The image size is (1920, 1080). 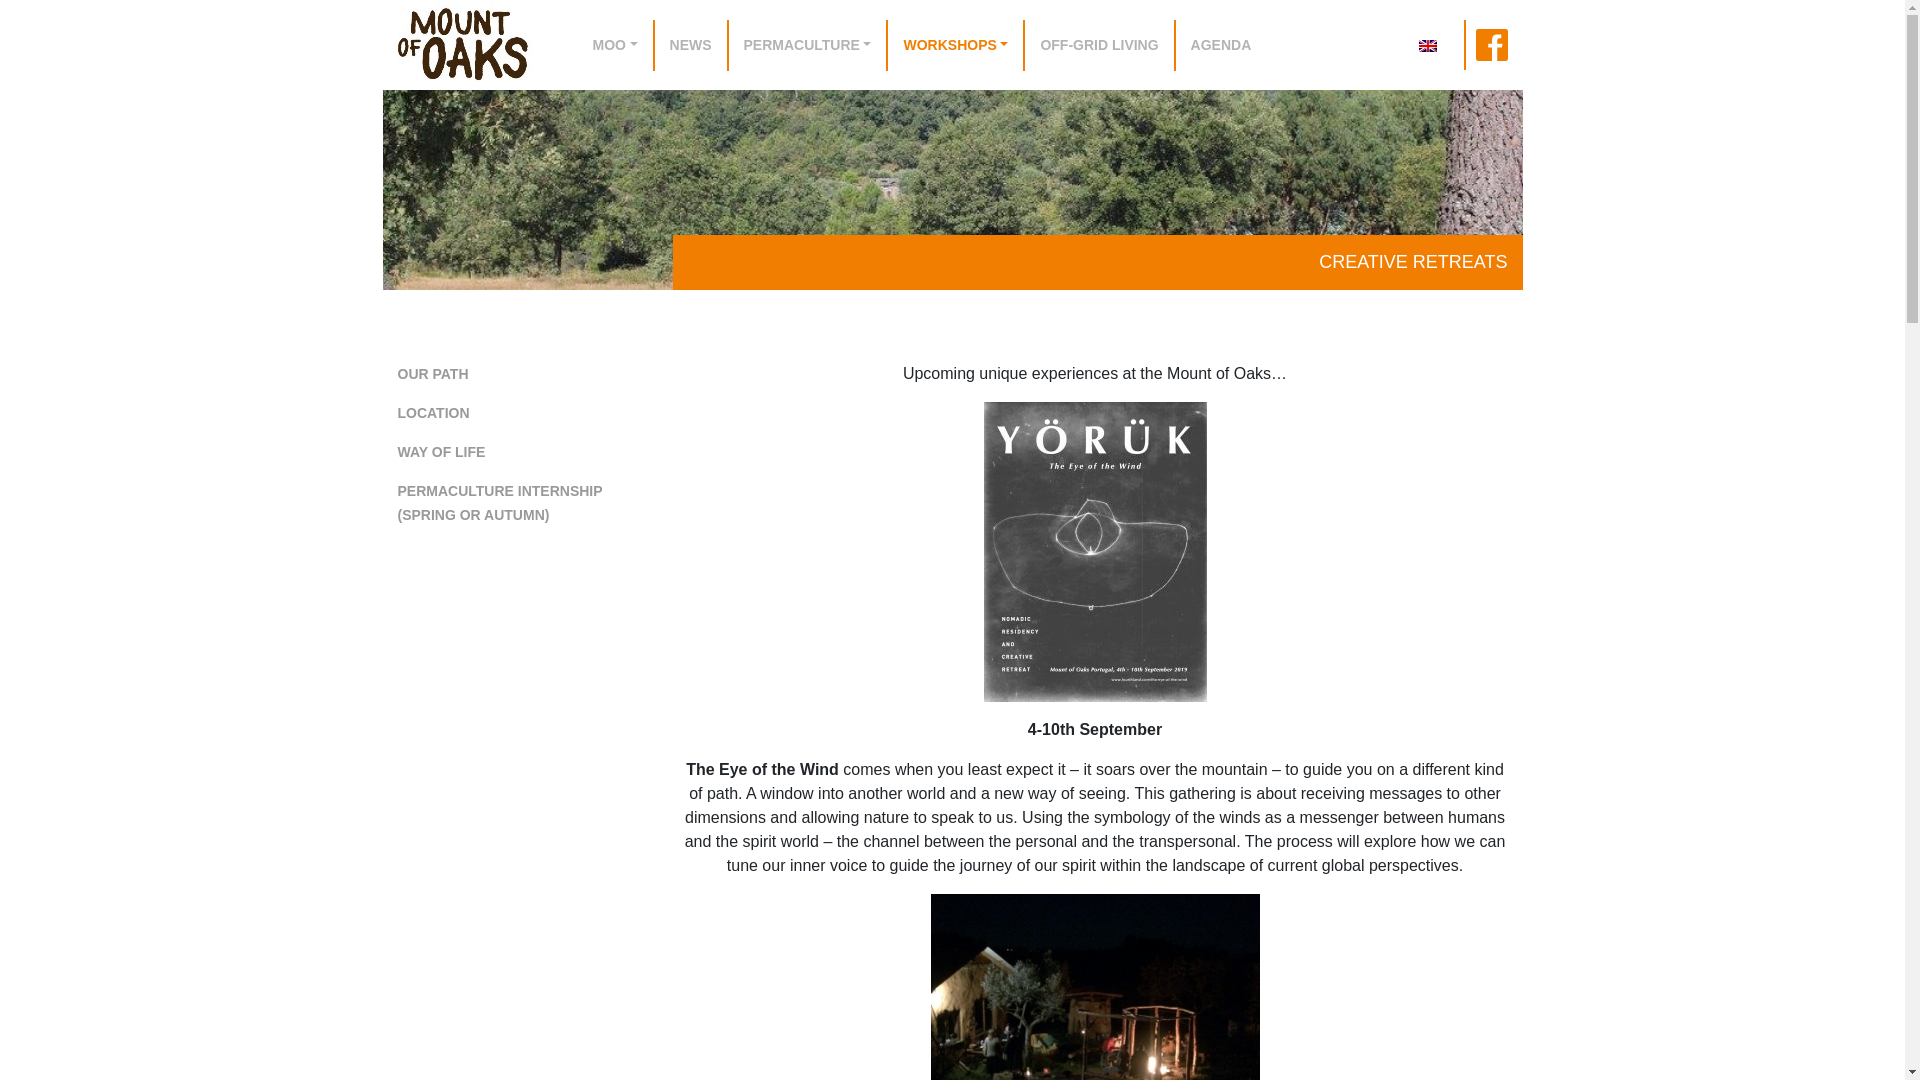 What do you see at coordinates (434, 413) in the screenshot?
I see `LOCATION` at bounding box center [434, 413].